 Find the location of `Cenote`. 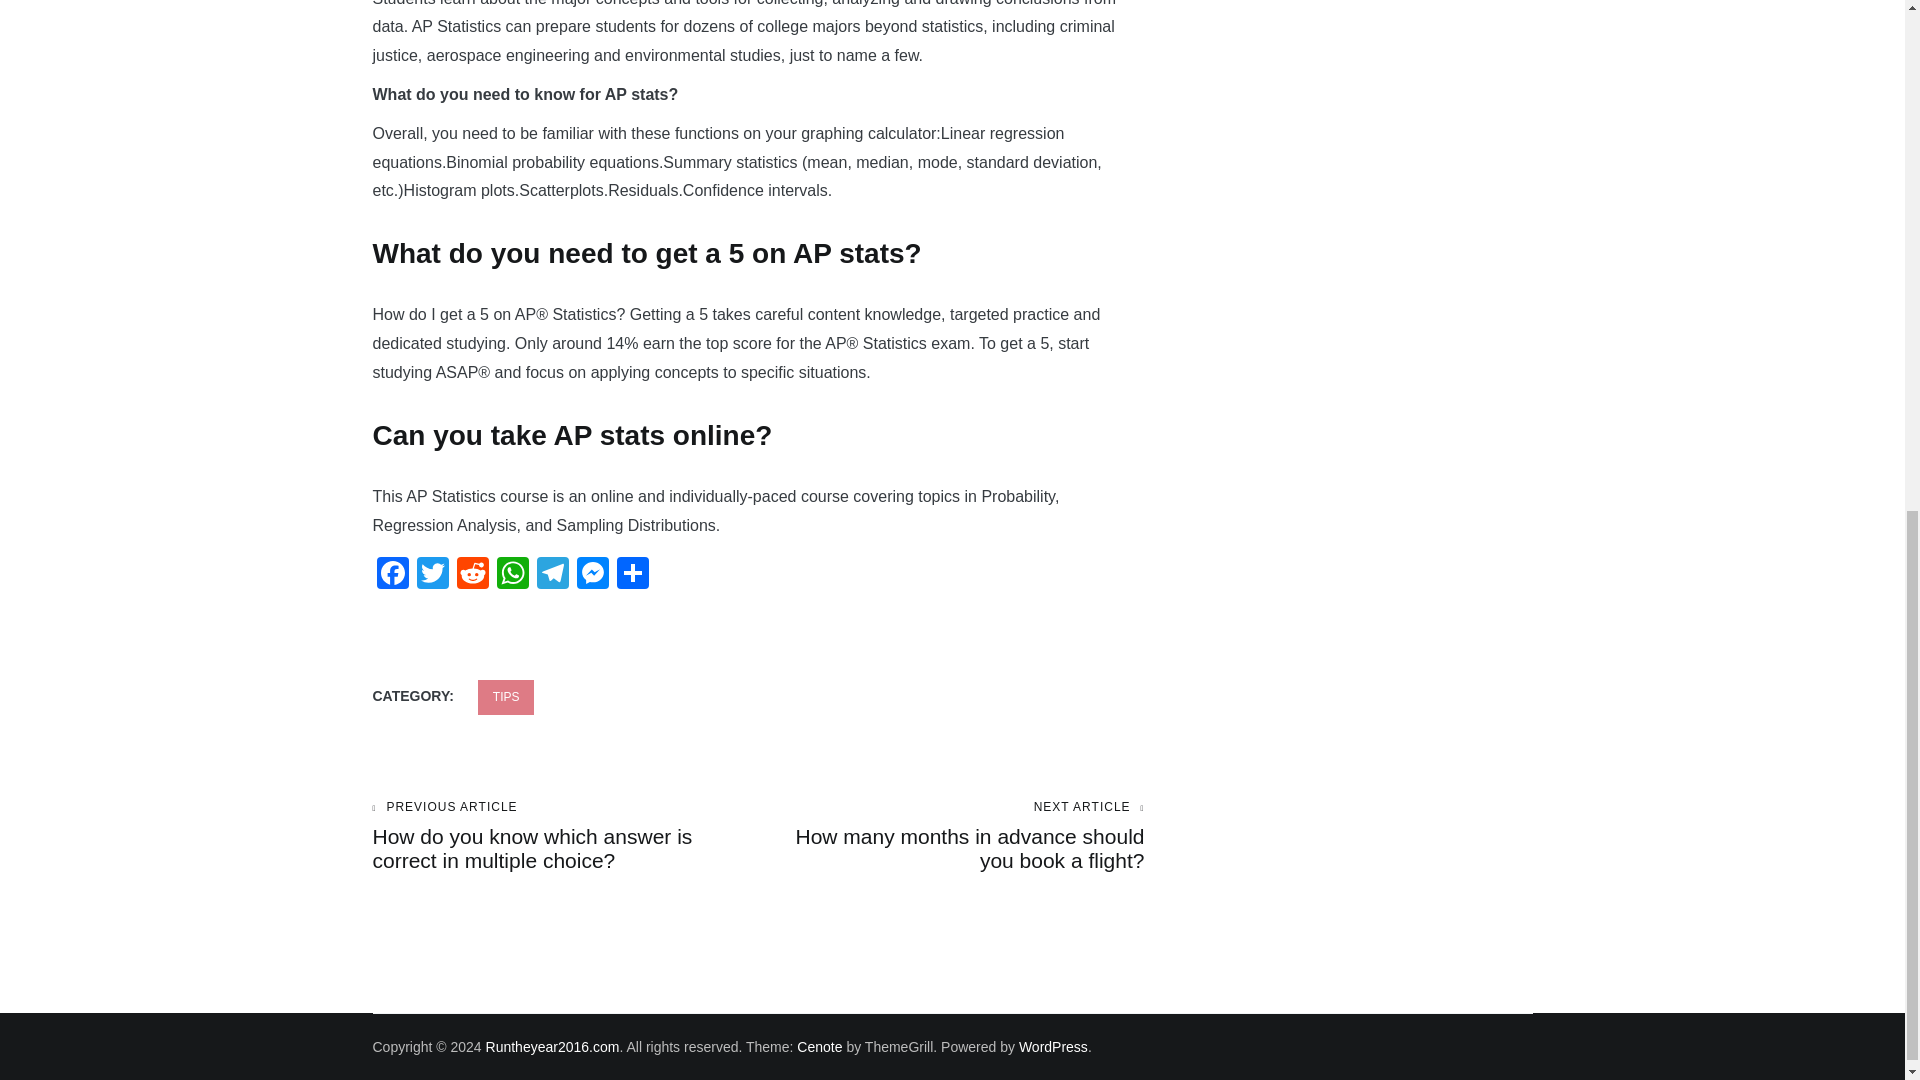

Cenote is located at coordinates (819, 1046).